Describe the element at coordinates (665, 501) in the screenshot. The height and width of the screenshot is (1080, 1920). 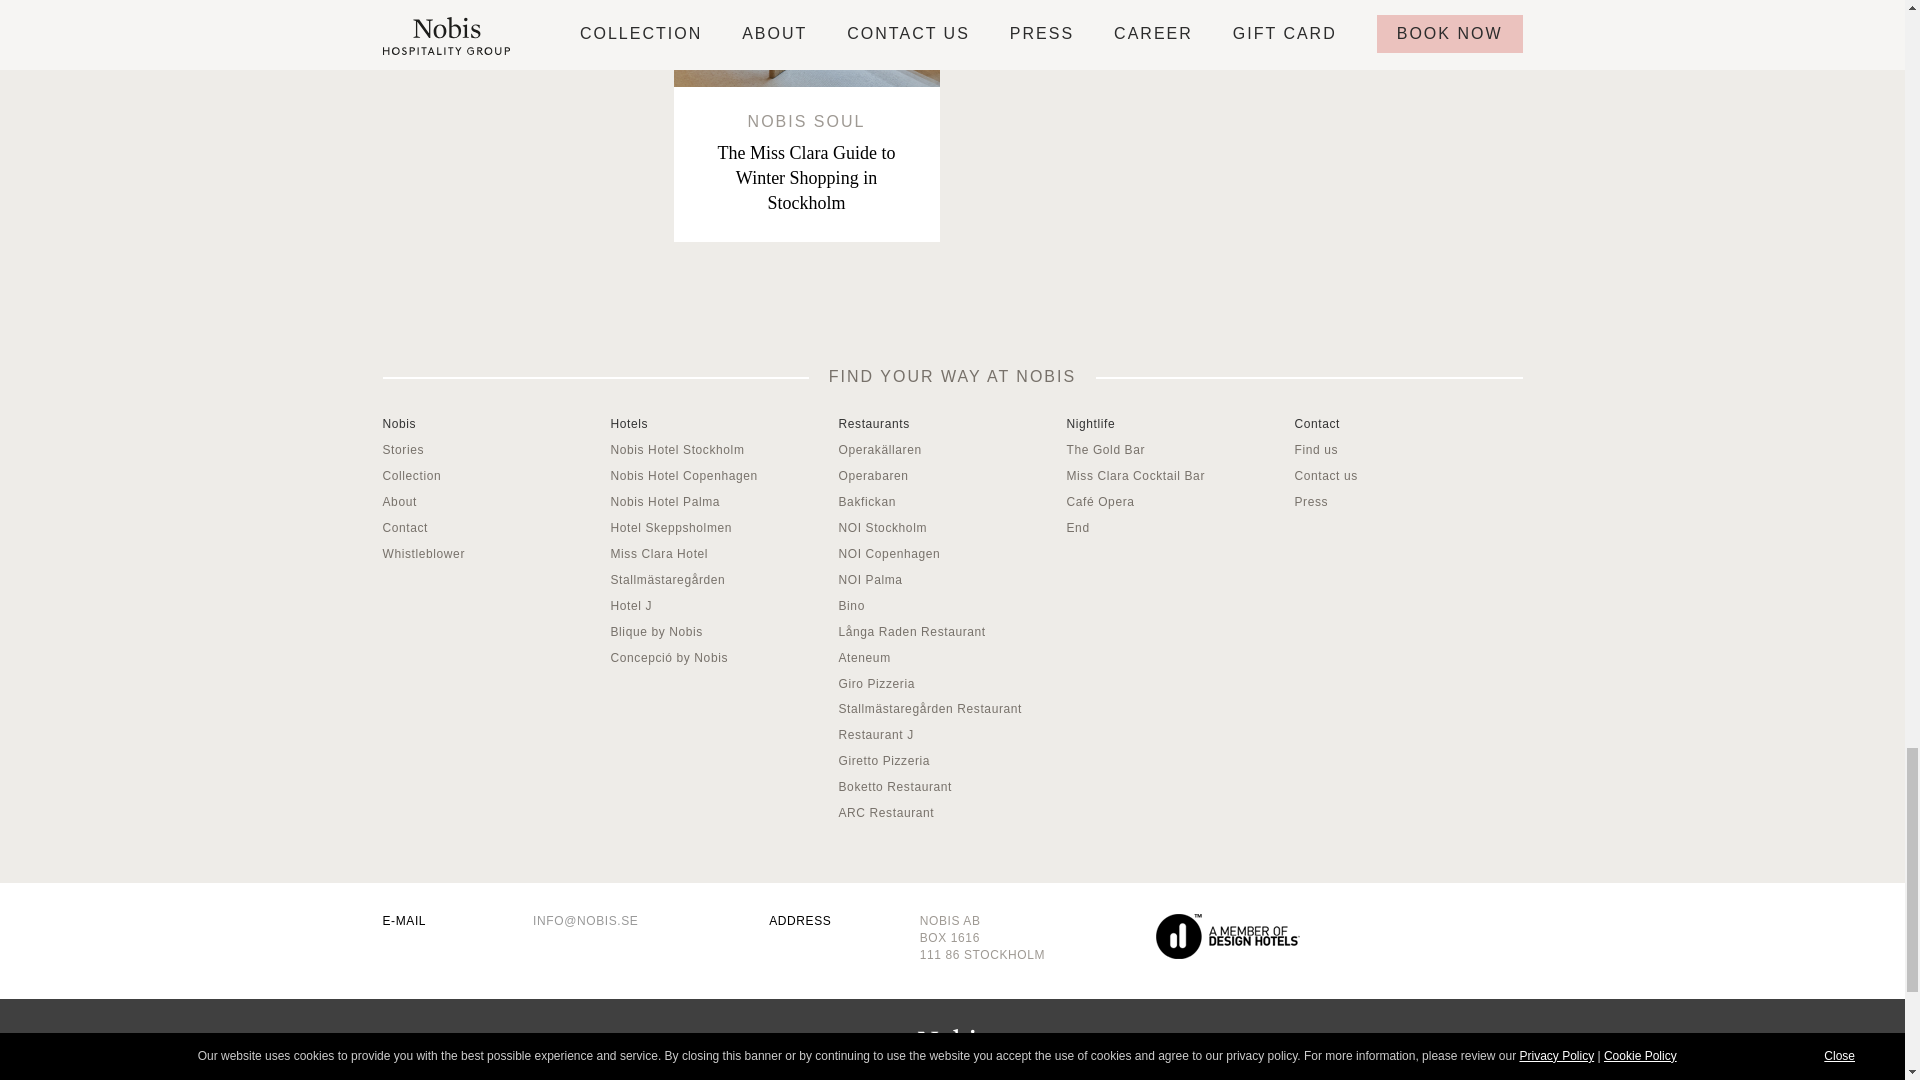
I see `About` at that location.